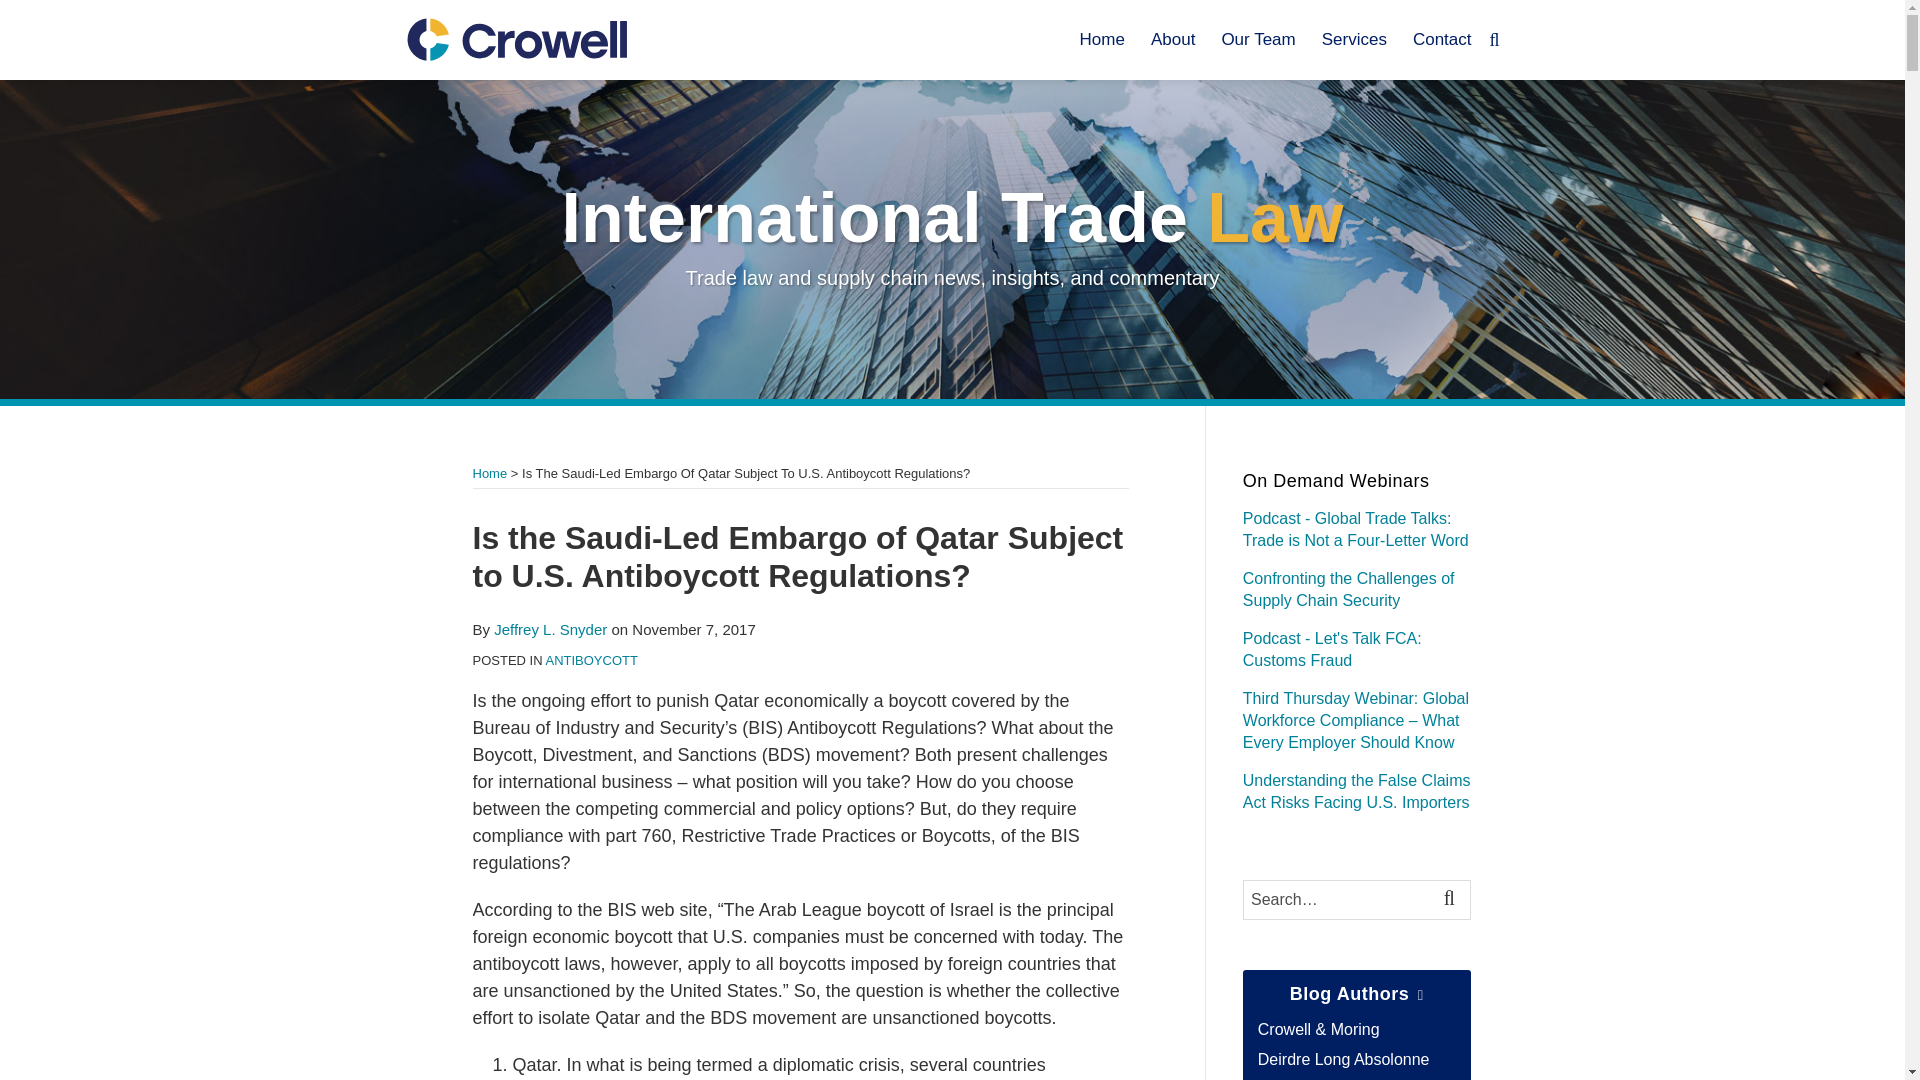  Describe the element at coordinates (1102, 40) in the screenshot. I see `Home` at that location.